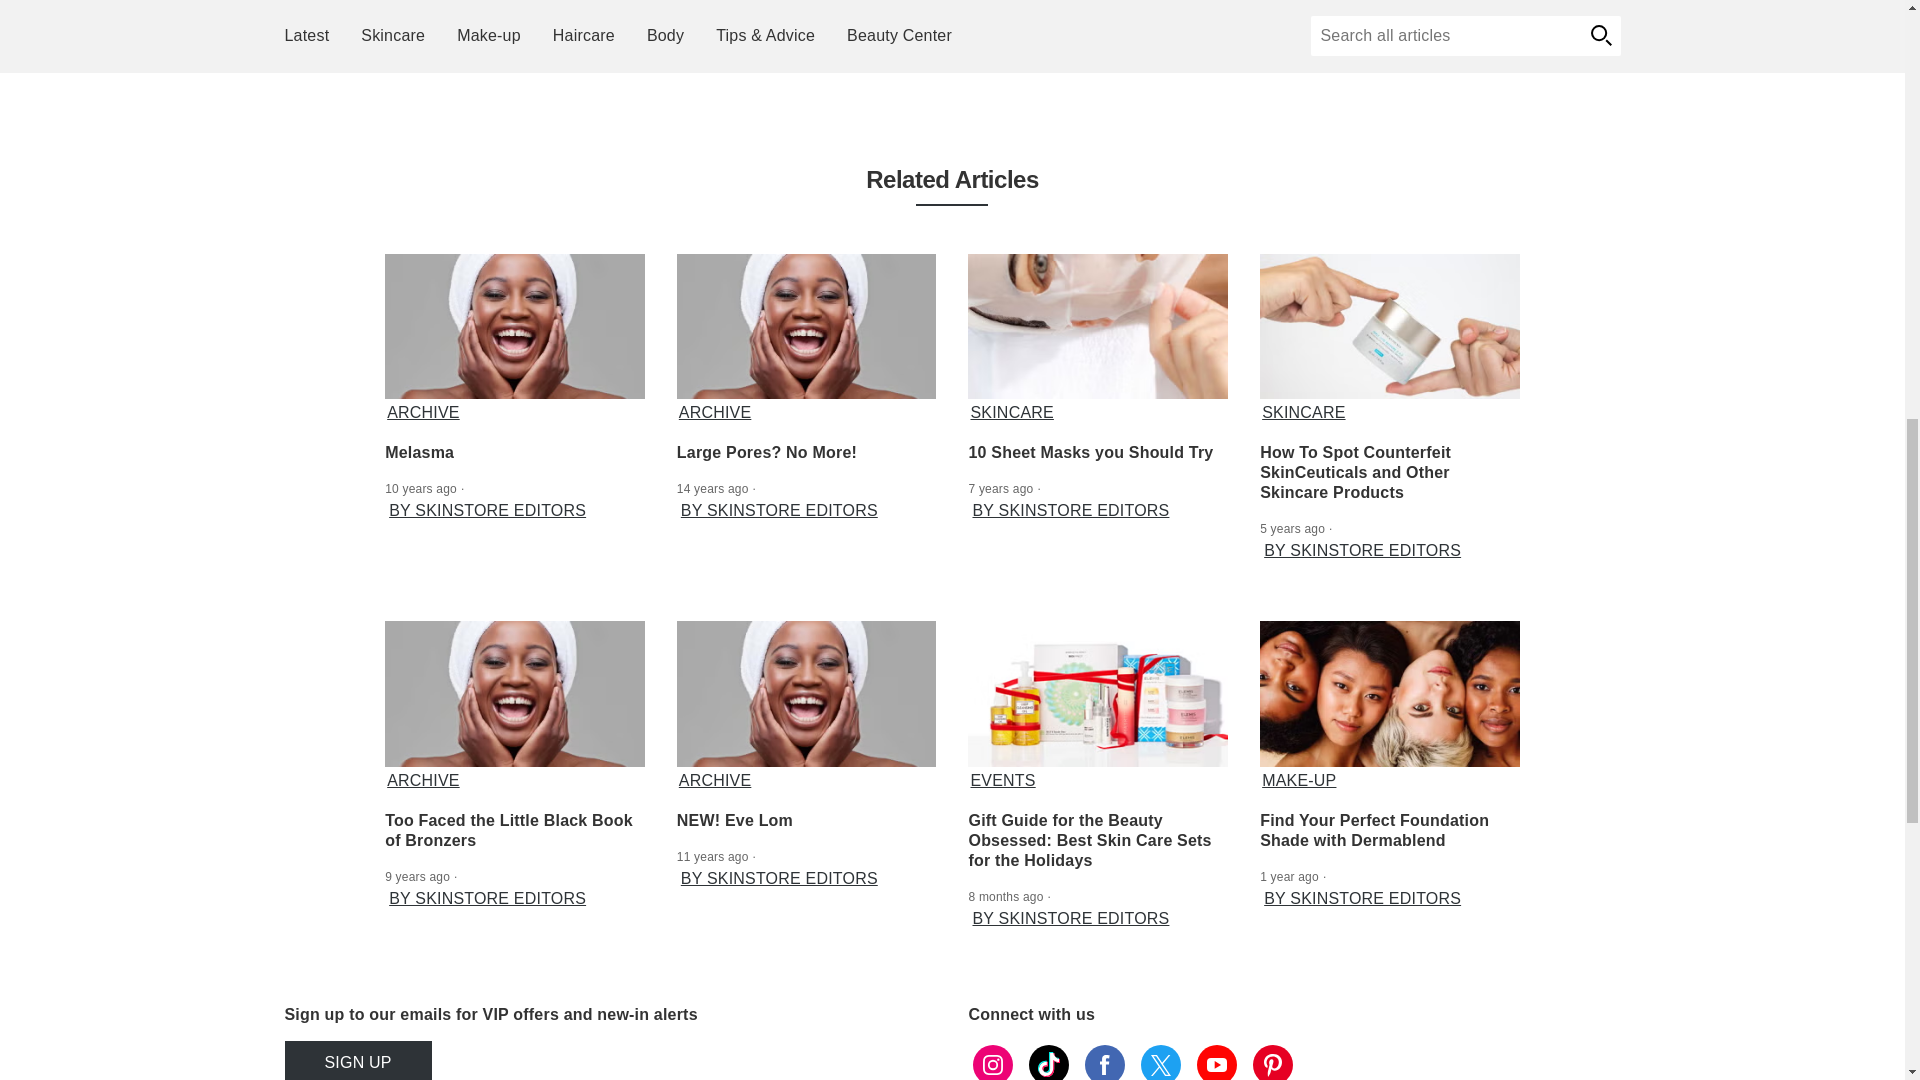  I want to click on tiktok, so click(1047, 1060).